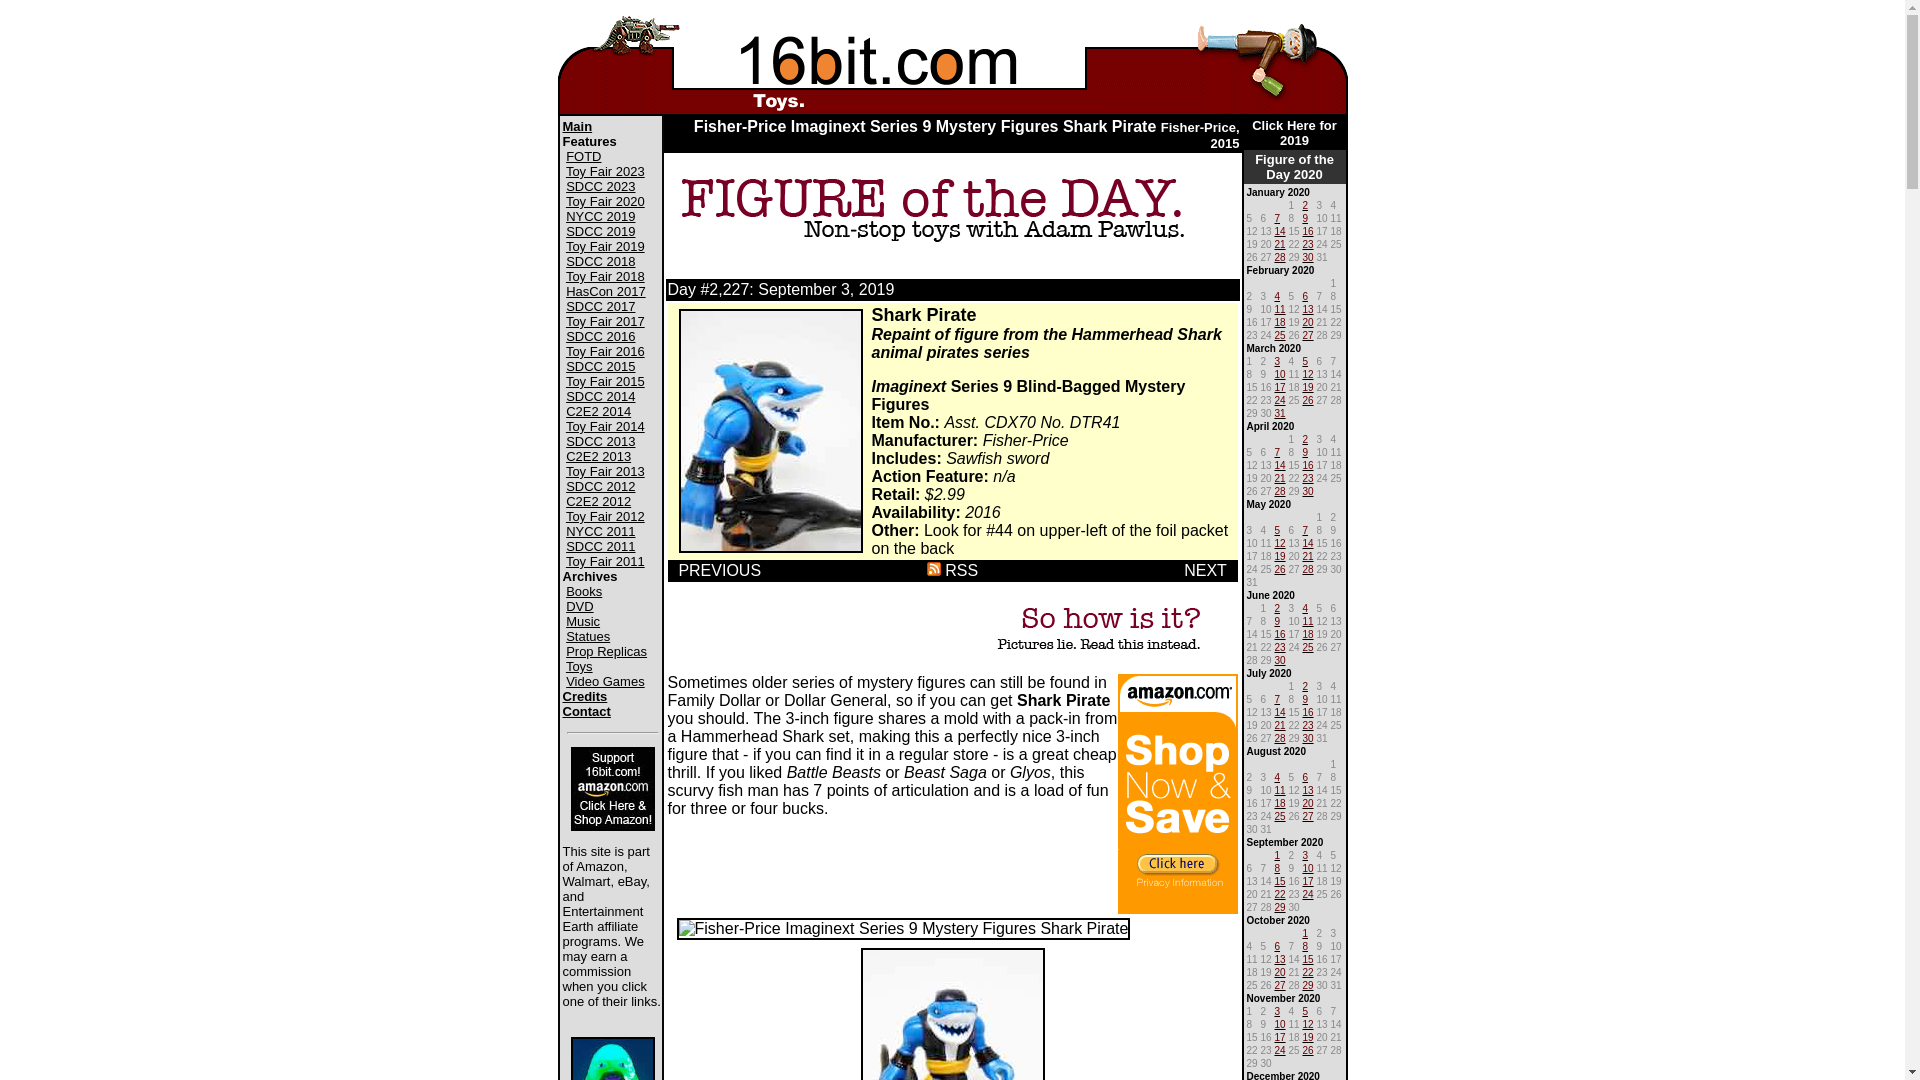  Describe the element at coordinates (600, 396) in the screenshot. I see `SDCC 2014` at that location.